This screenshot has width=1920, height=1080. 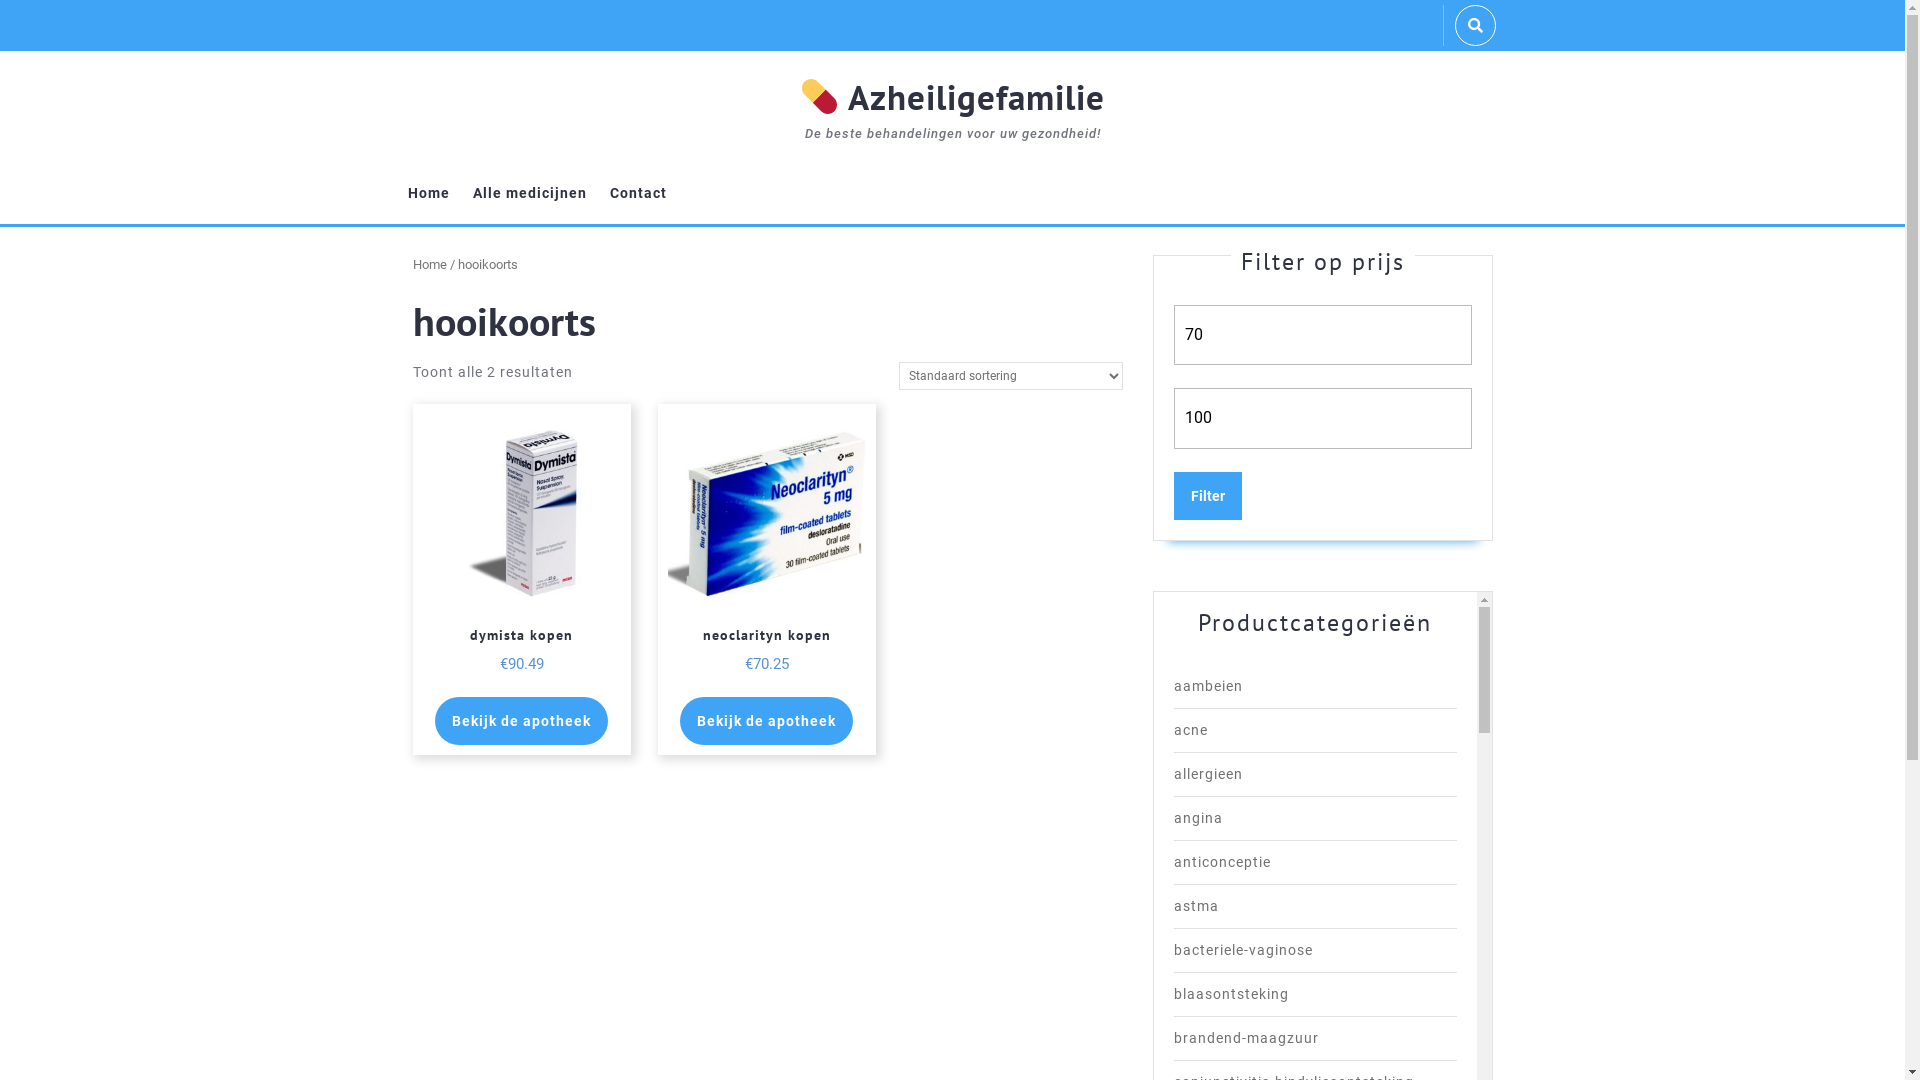 I want to click on angina, so click(x=1198, y=818).